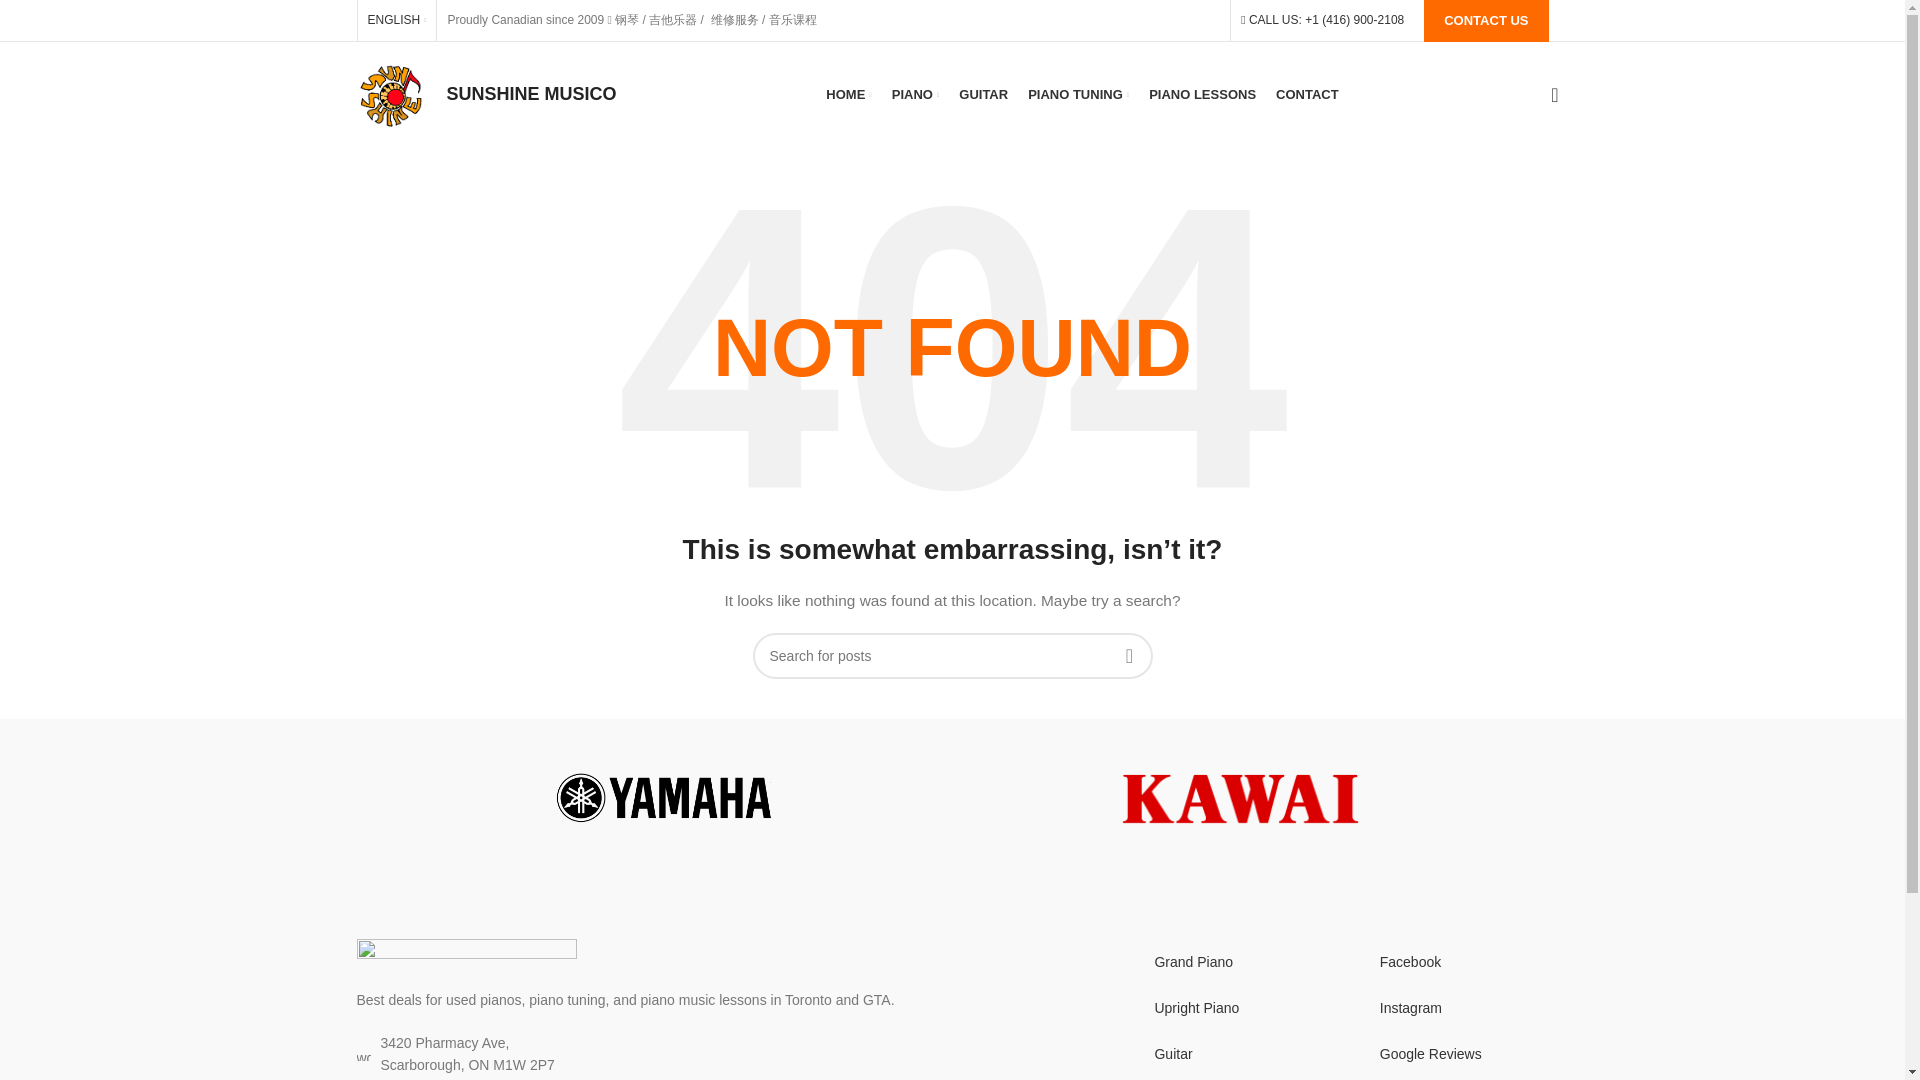  What do you see at coordinates (1128, 656) in the screenshot?
I see `SEARCH` at bounding box center [1128, 656].